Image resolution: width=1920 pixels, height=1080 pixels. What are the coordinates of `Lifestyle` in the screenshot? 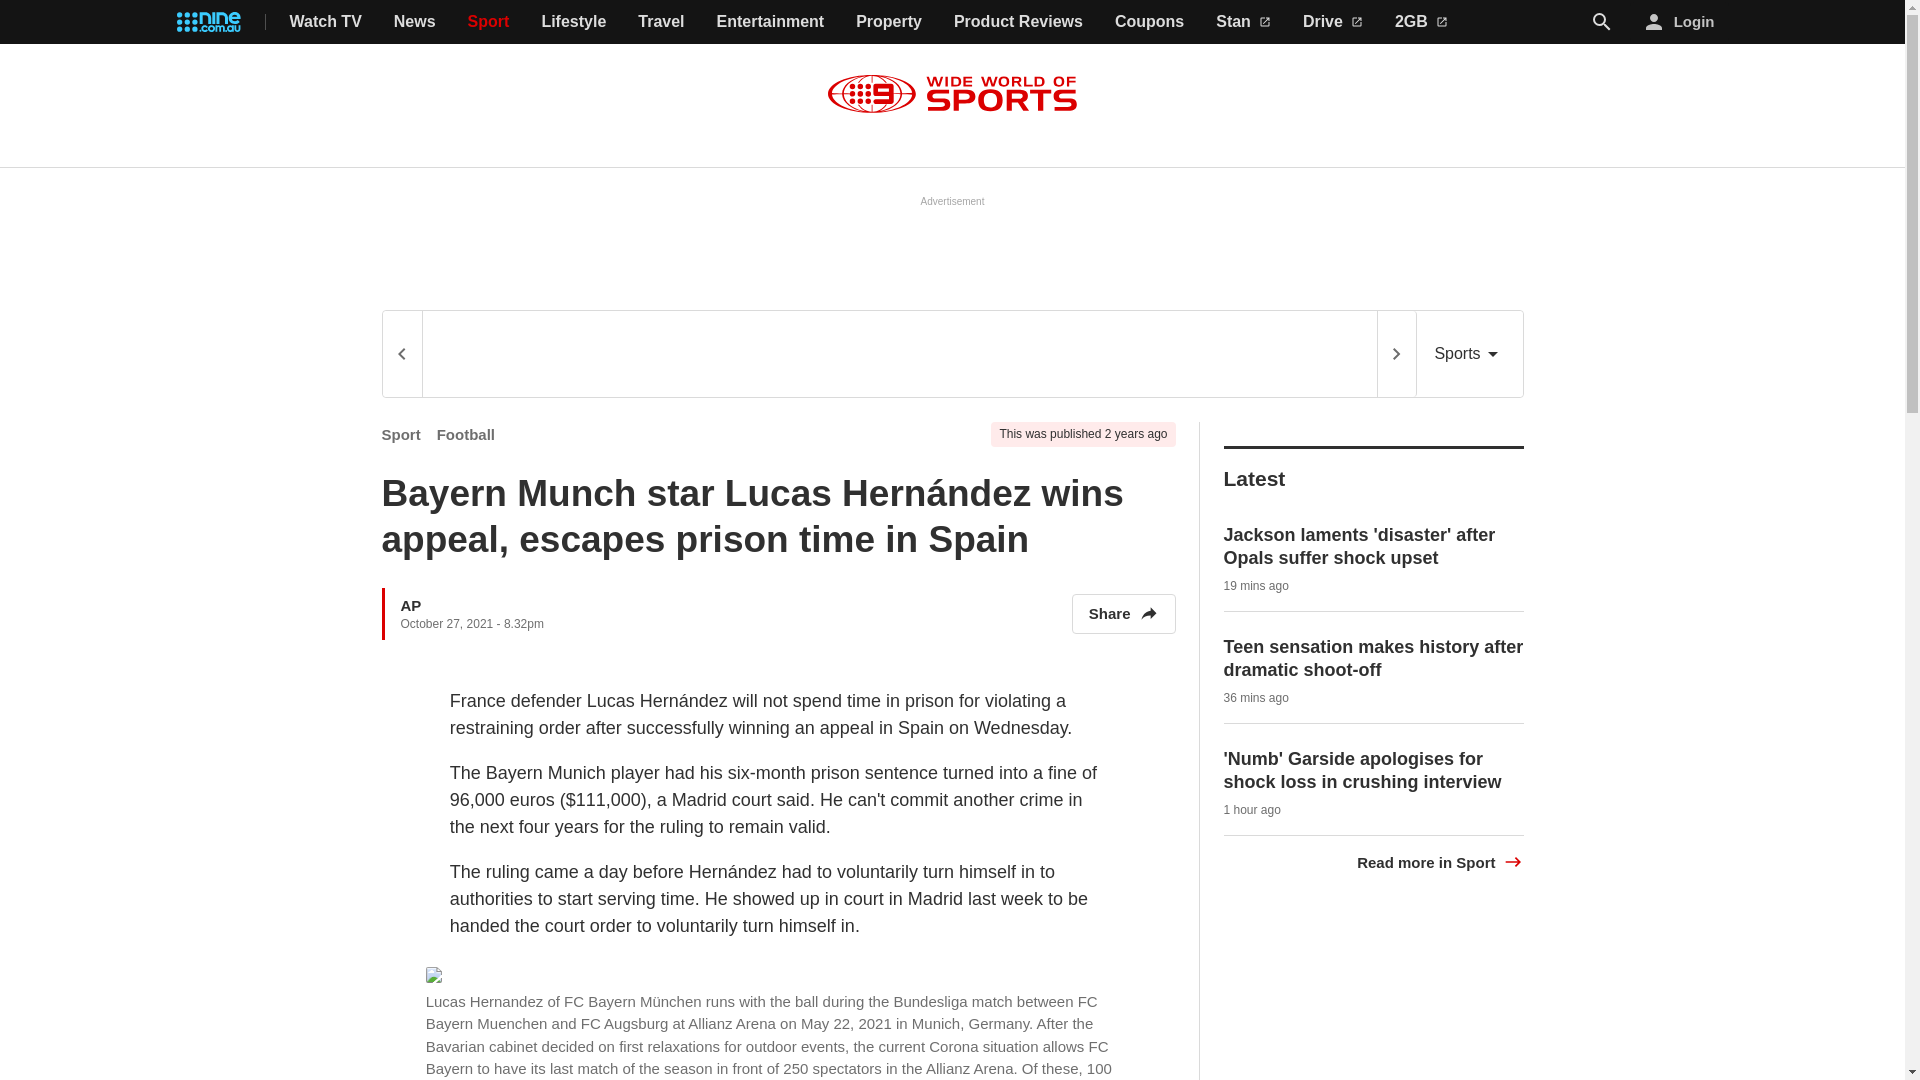 It's located at (574, 22).